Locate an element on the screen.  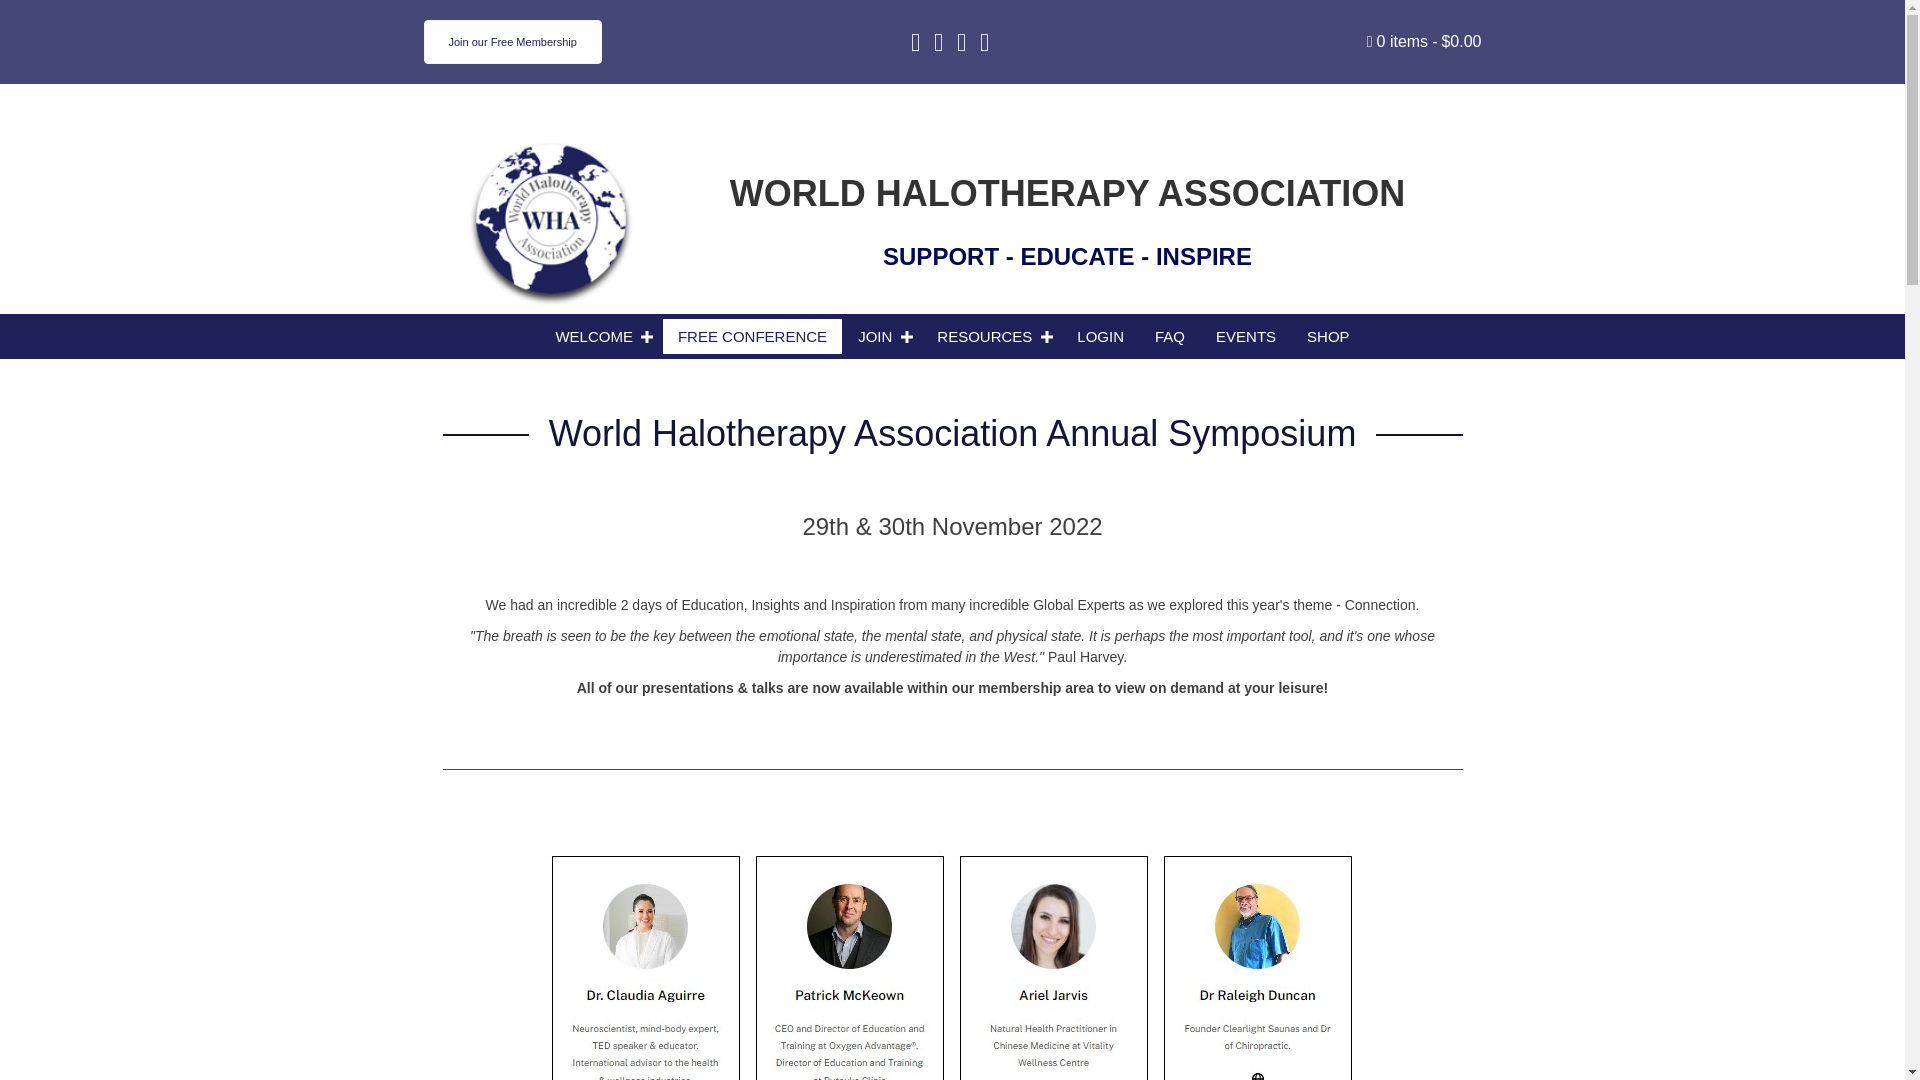
EVENTS is located at coordinates (1246, 336).